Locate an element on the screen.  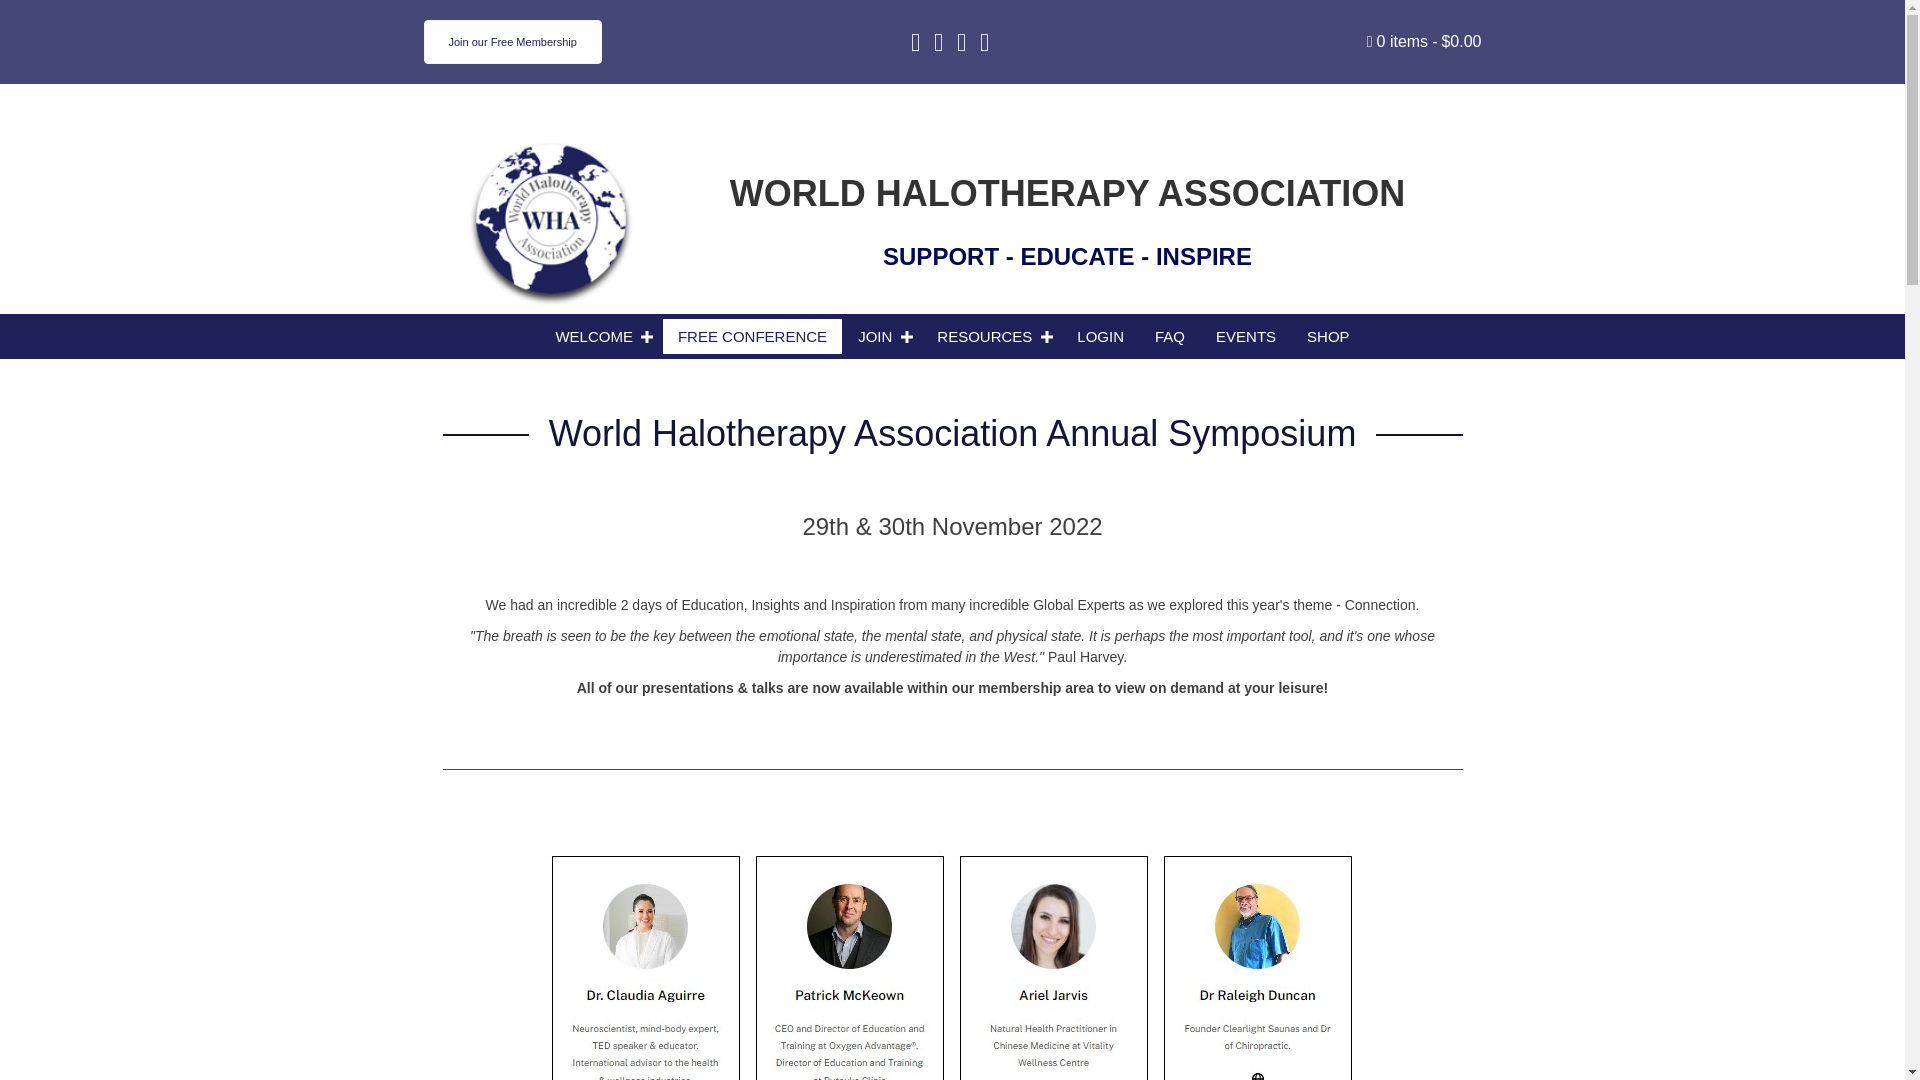
EVENTS is located at coordinates (1246, 336).